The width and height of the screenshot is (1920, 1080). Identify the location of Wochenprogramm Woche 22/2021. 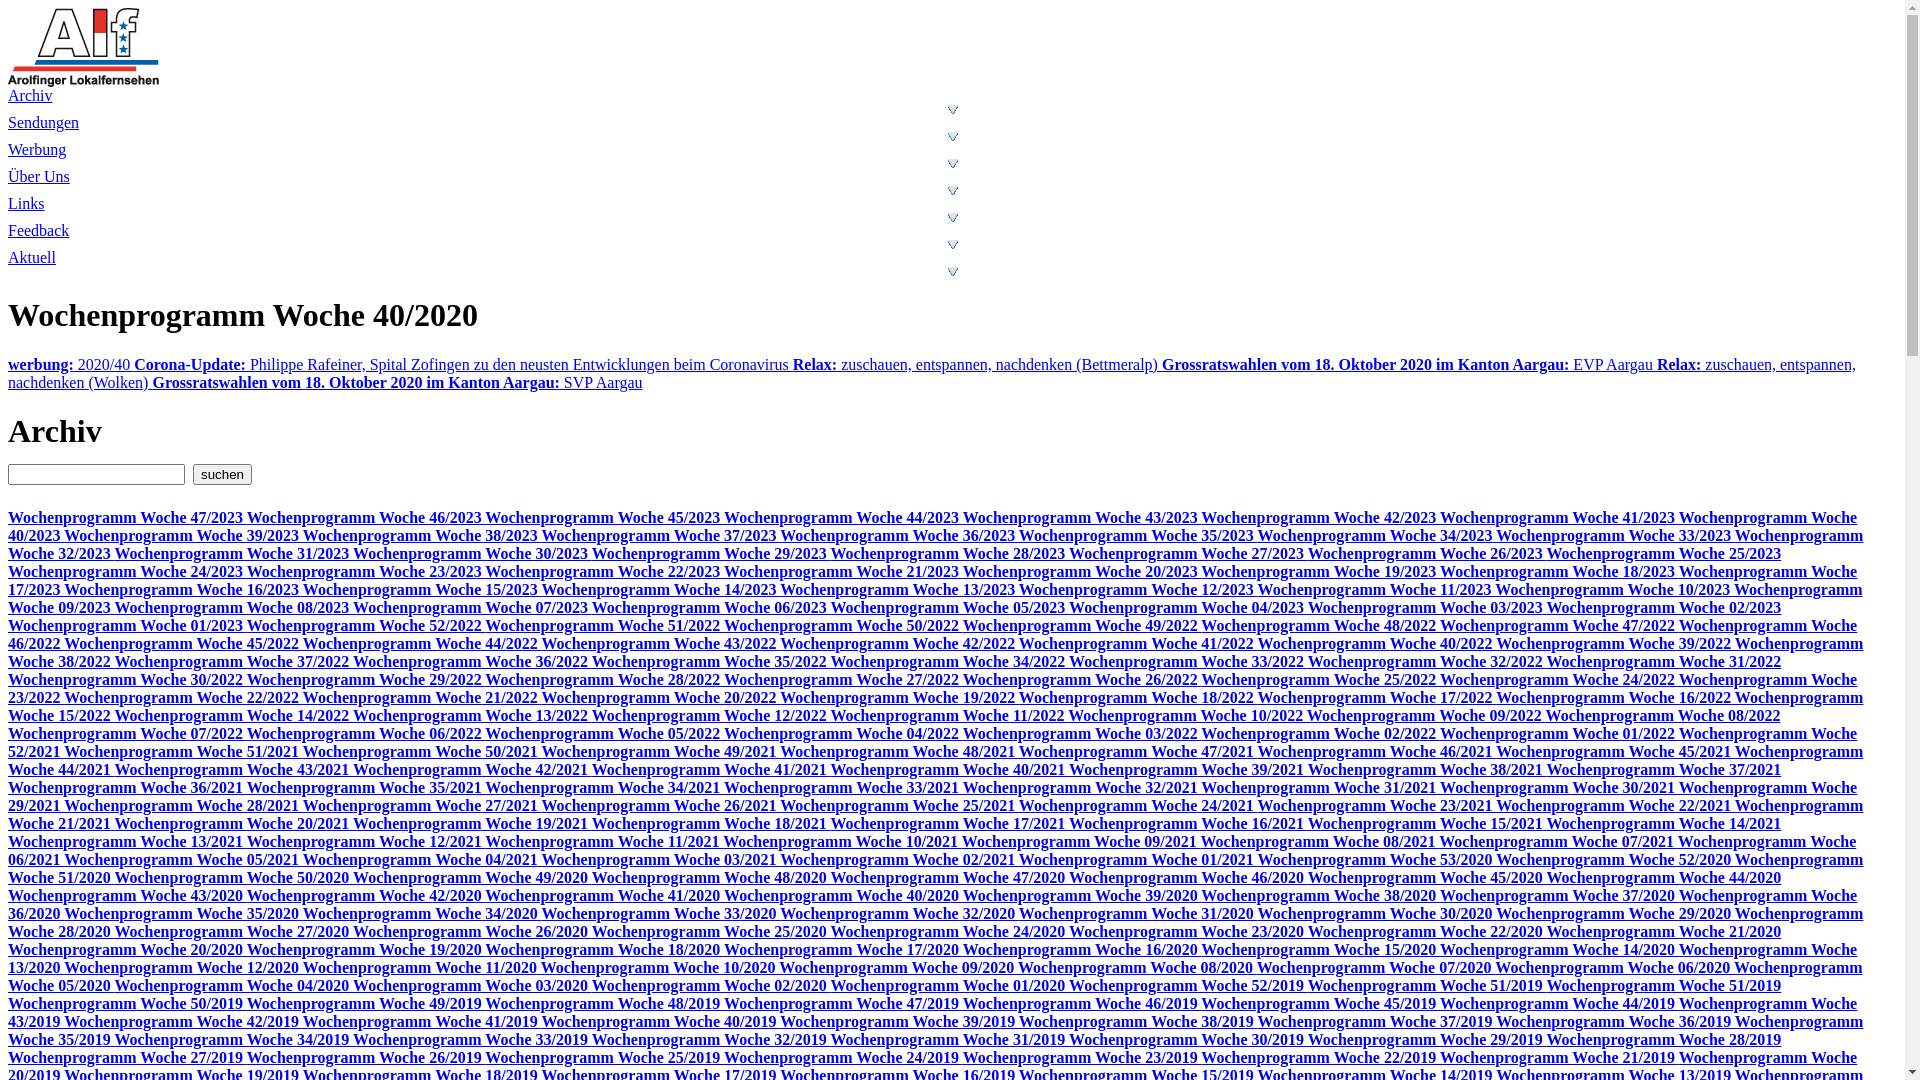
(1616, 806).